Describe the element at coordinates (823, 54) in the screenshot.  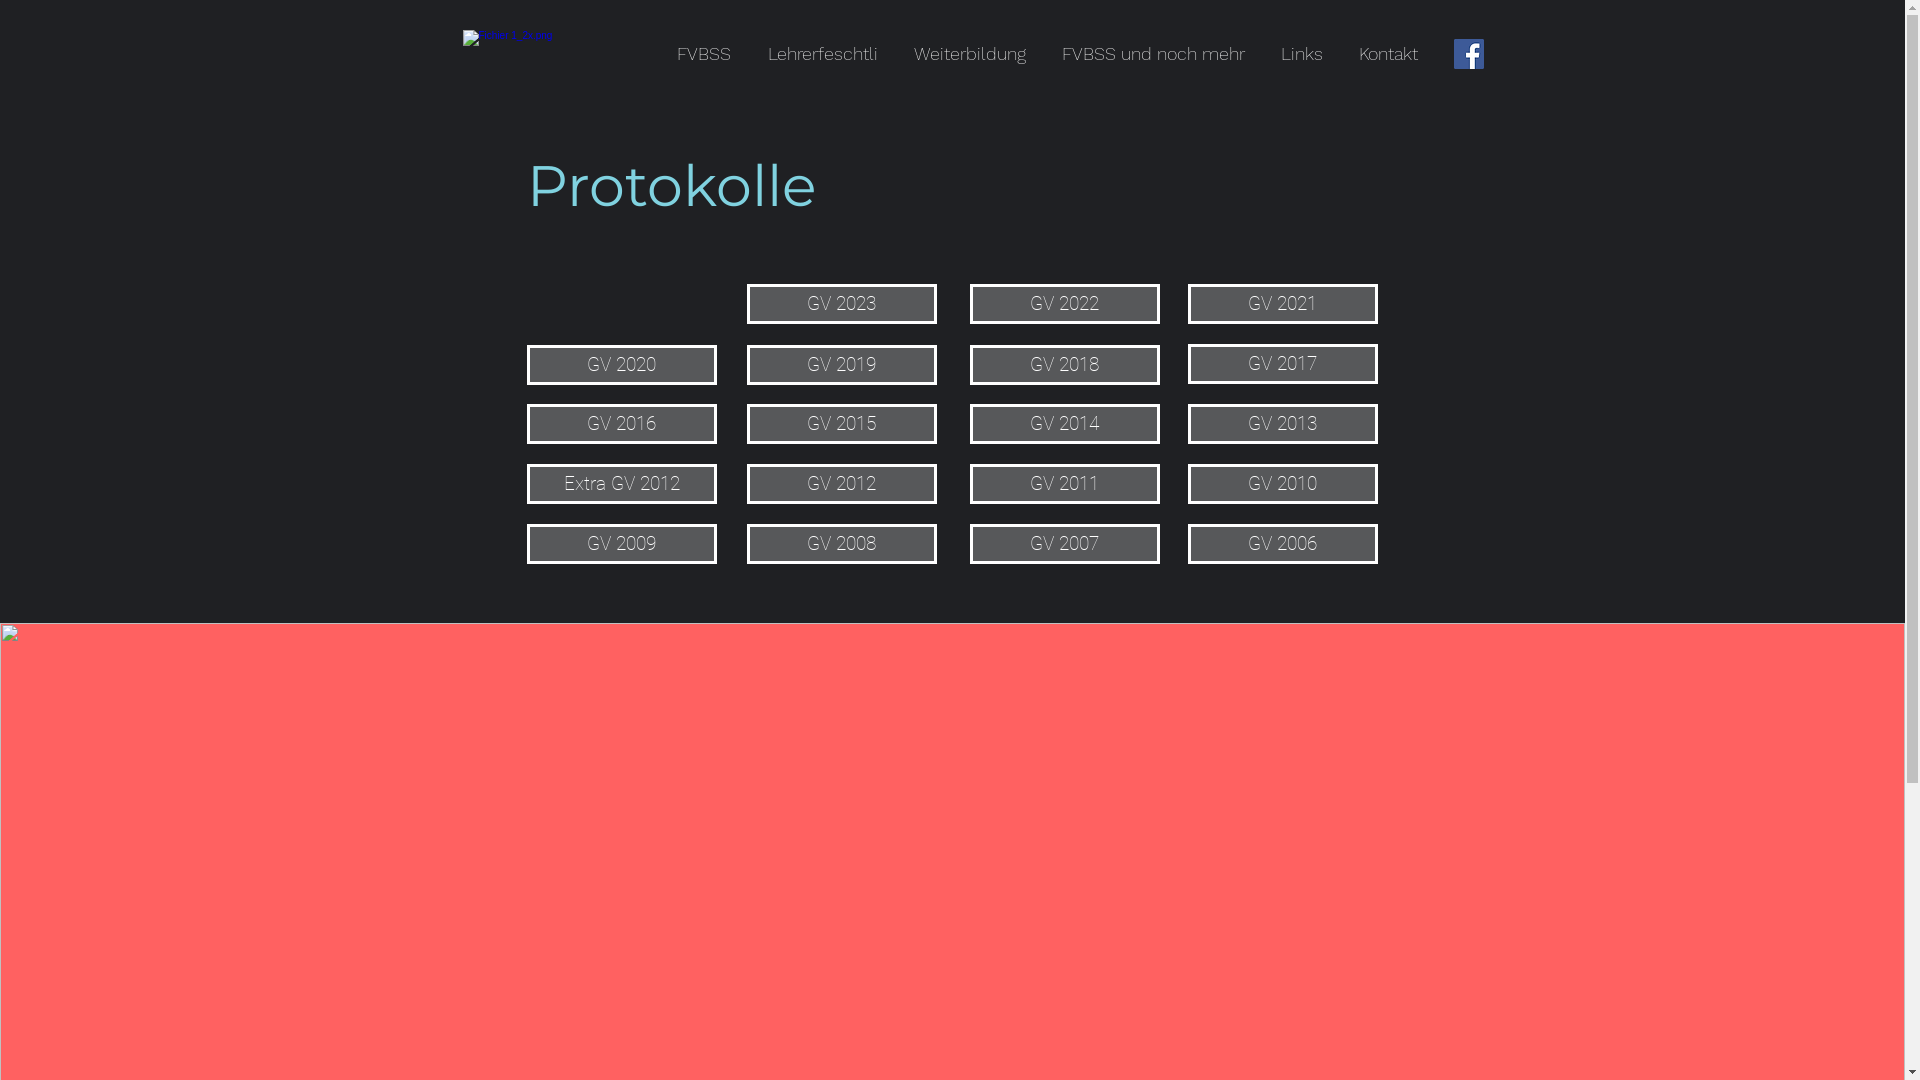
I see `Lehrerfeschtli` at that location.